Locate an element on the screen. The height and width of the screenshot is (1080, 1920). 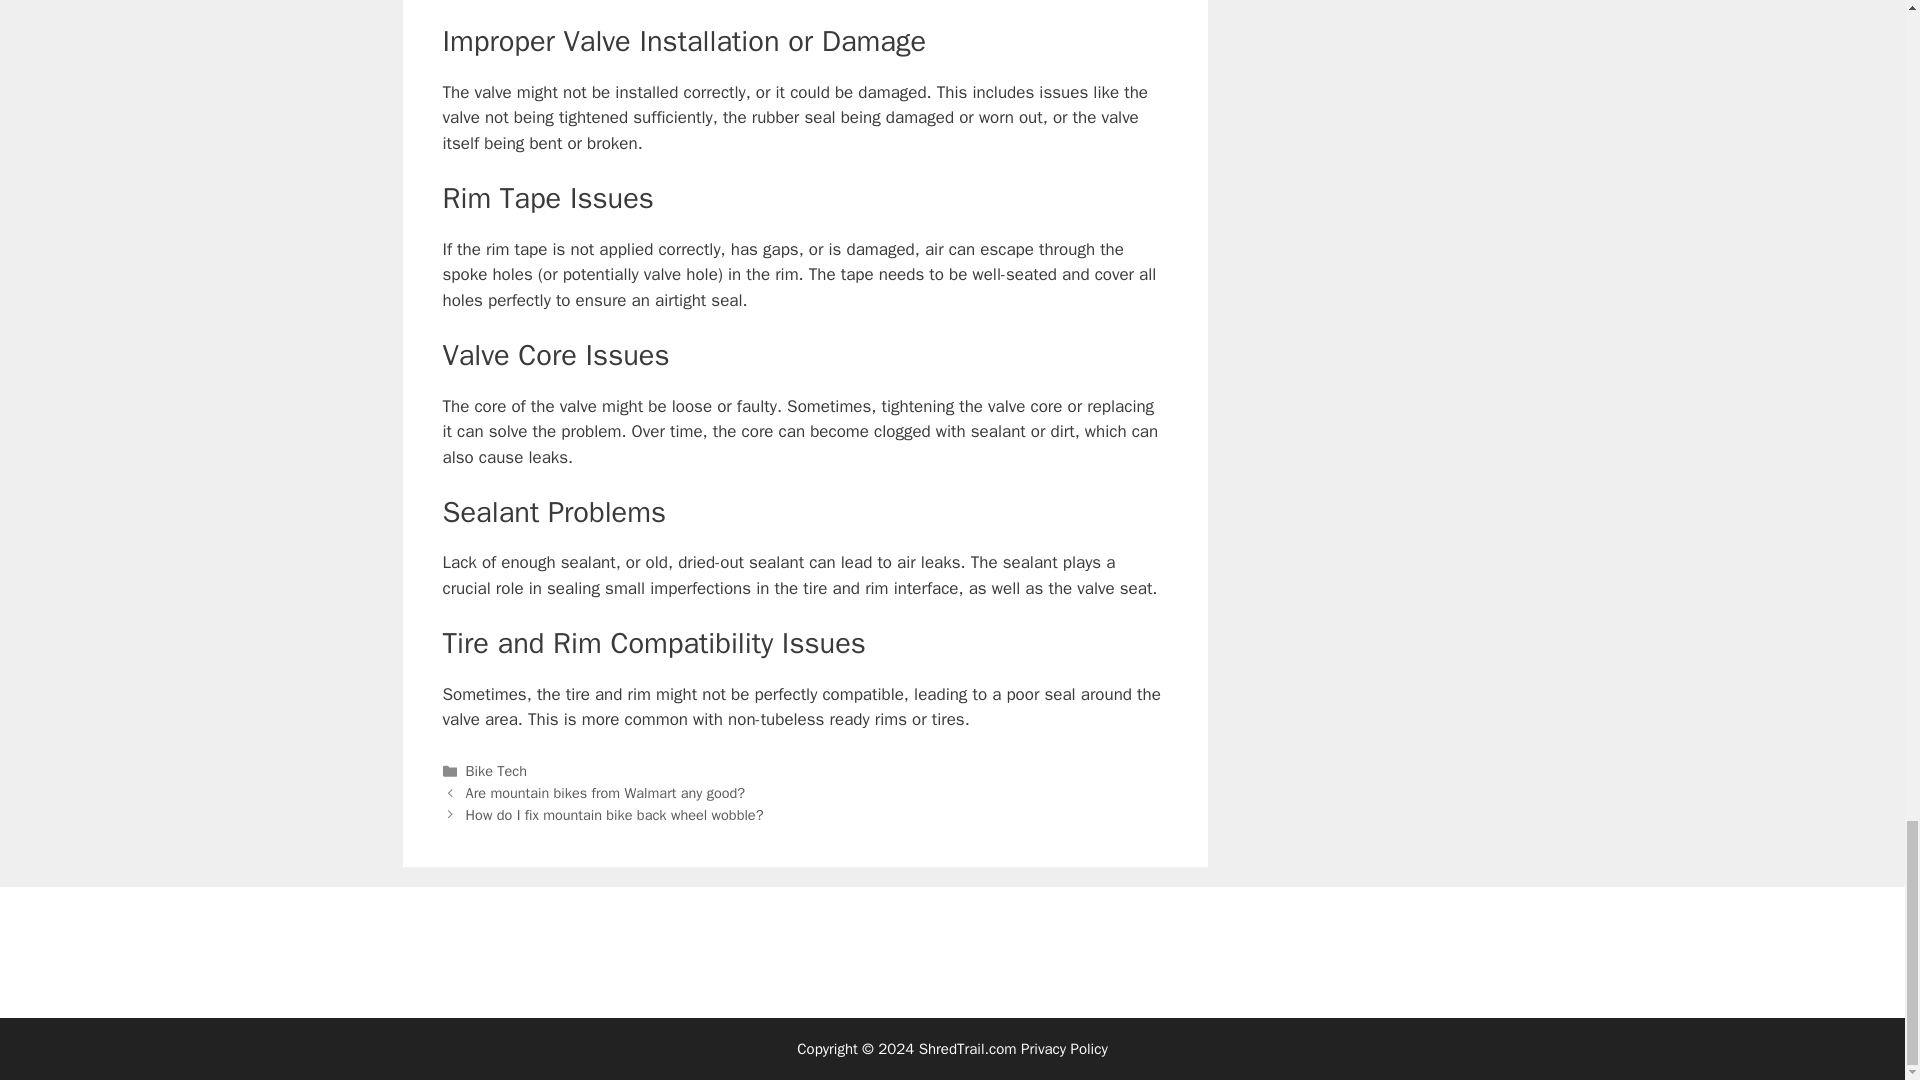
How do I fix mountain bike back wheel wobble? is located at coordinates (615, 814).